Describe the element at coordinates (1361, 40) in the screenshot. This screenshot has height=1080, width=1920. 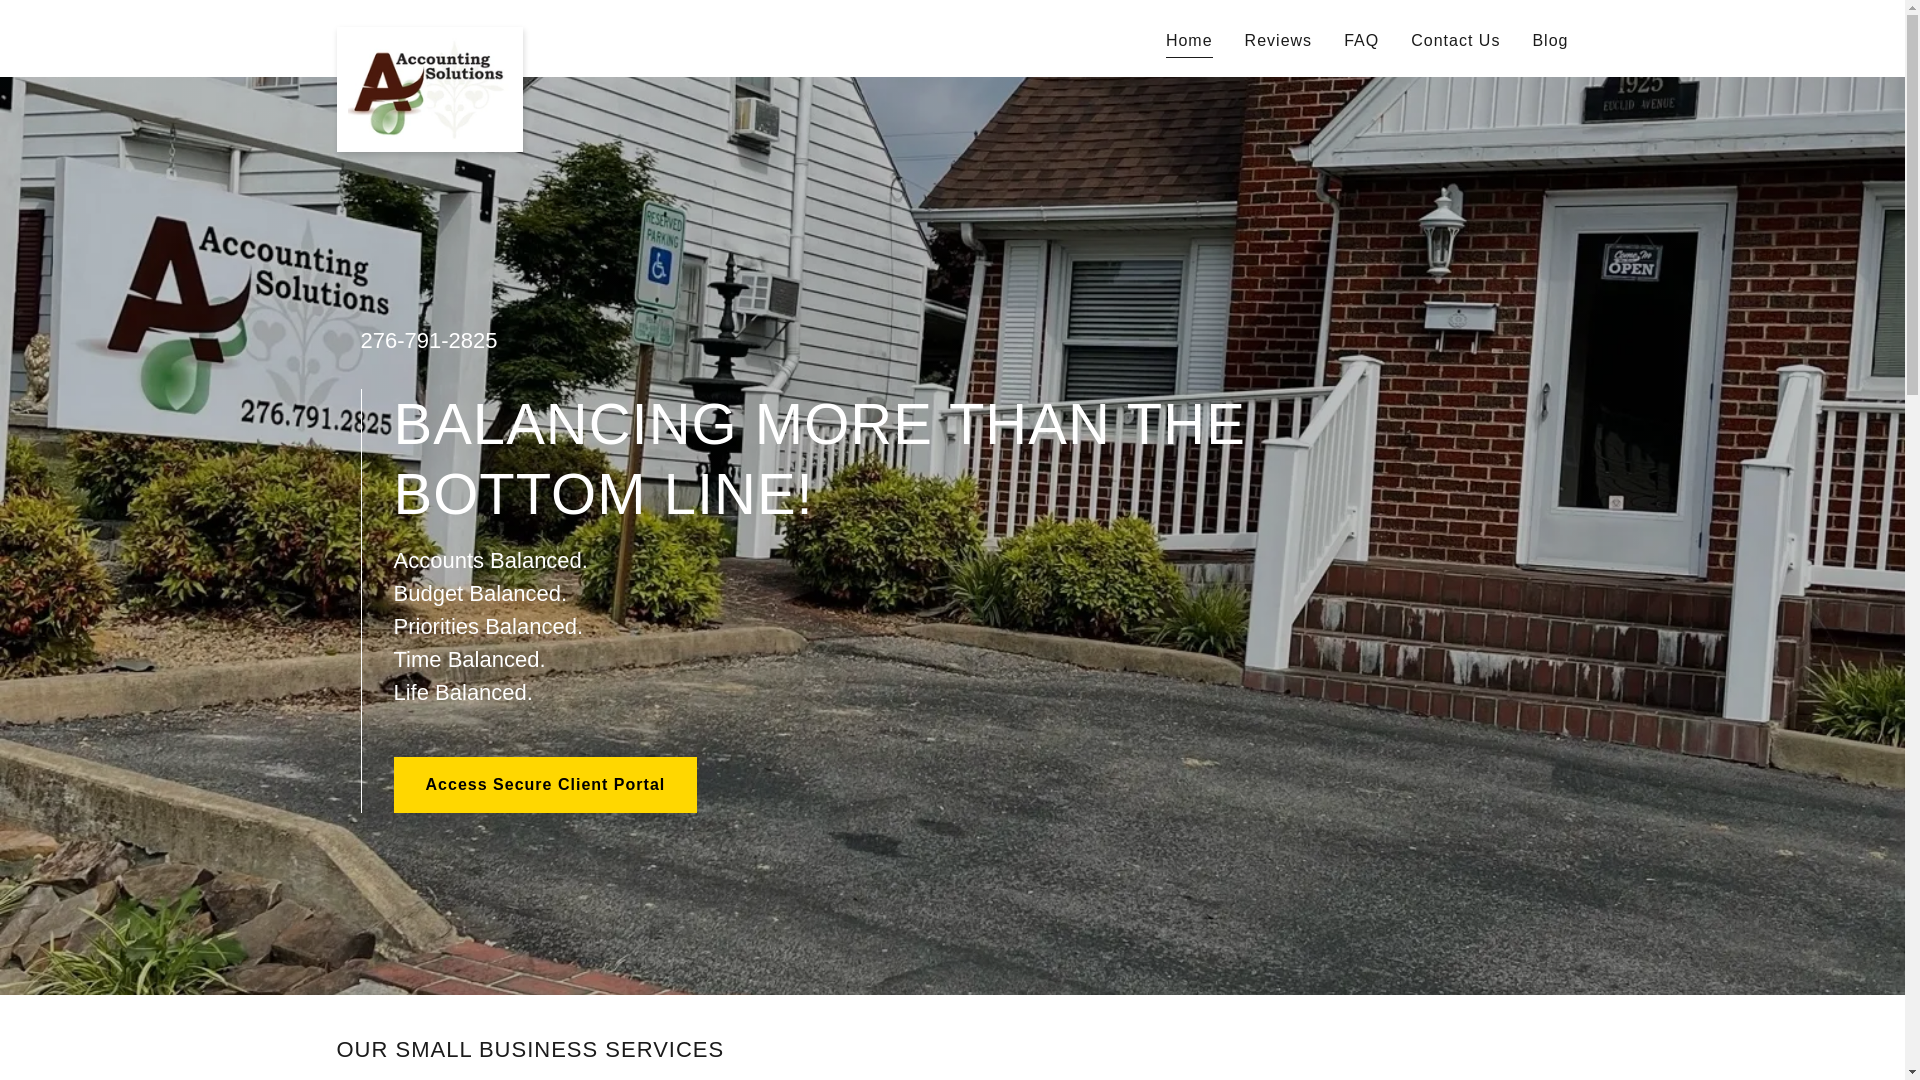
I see `FAQ` at that location.